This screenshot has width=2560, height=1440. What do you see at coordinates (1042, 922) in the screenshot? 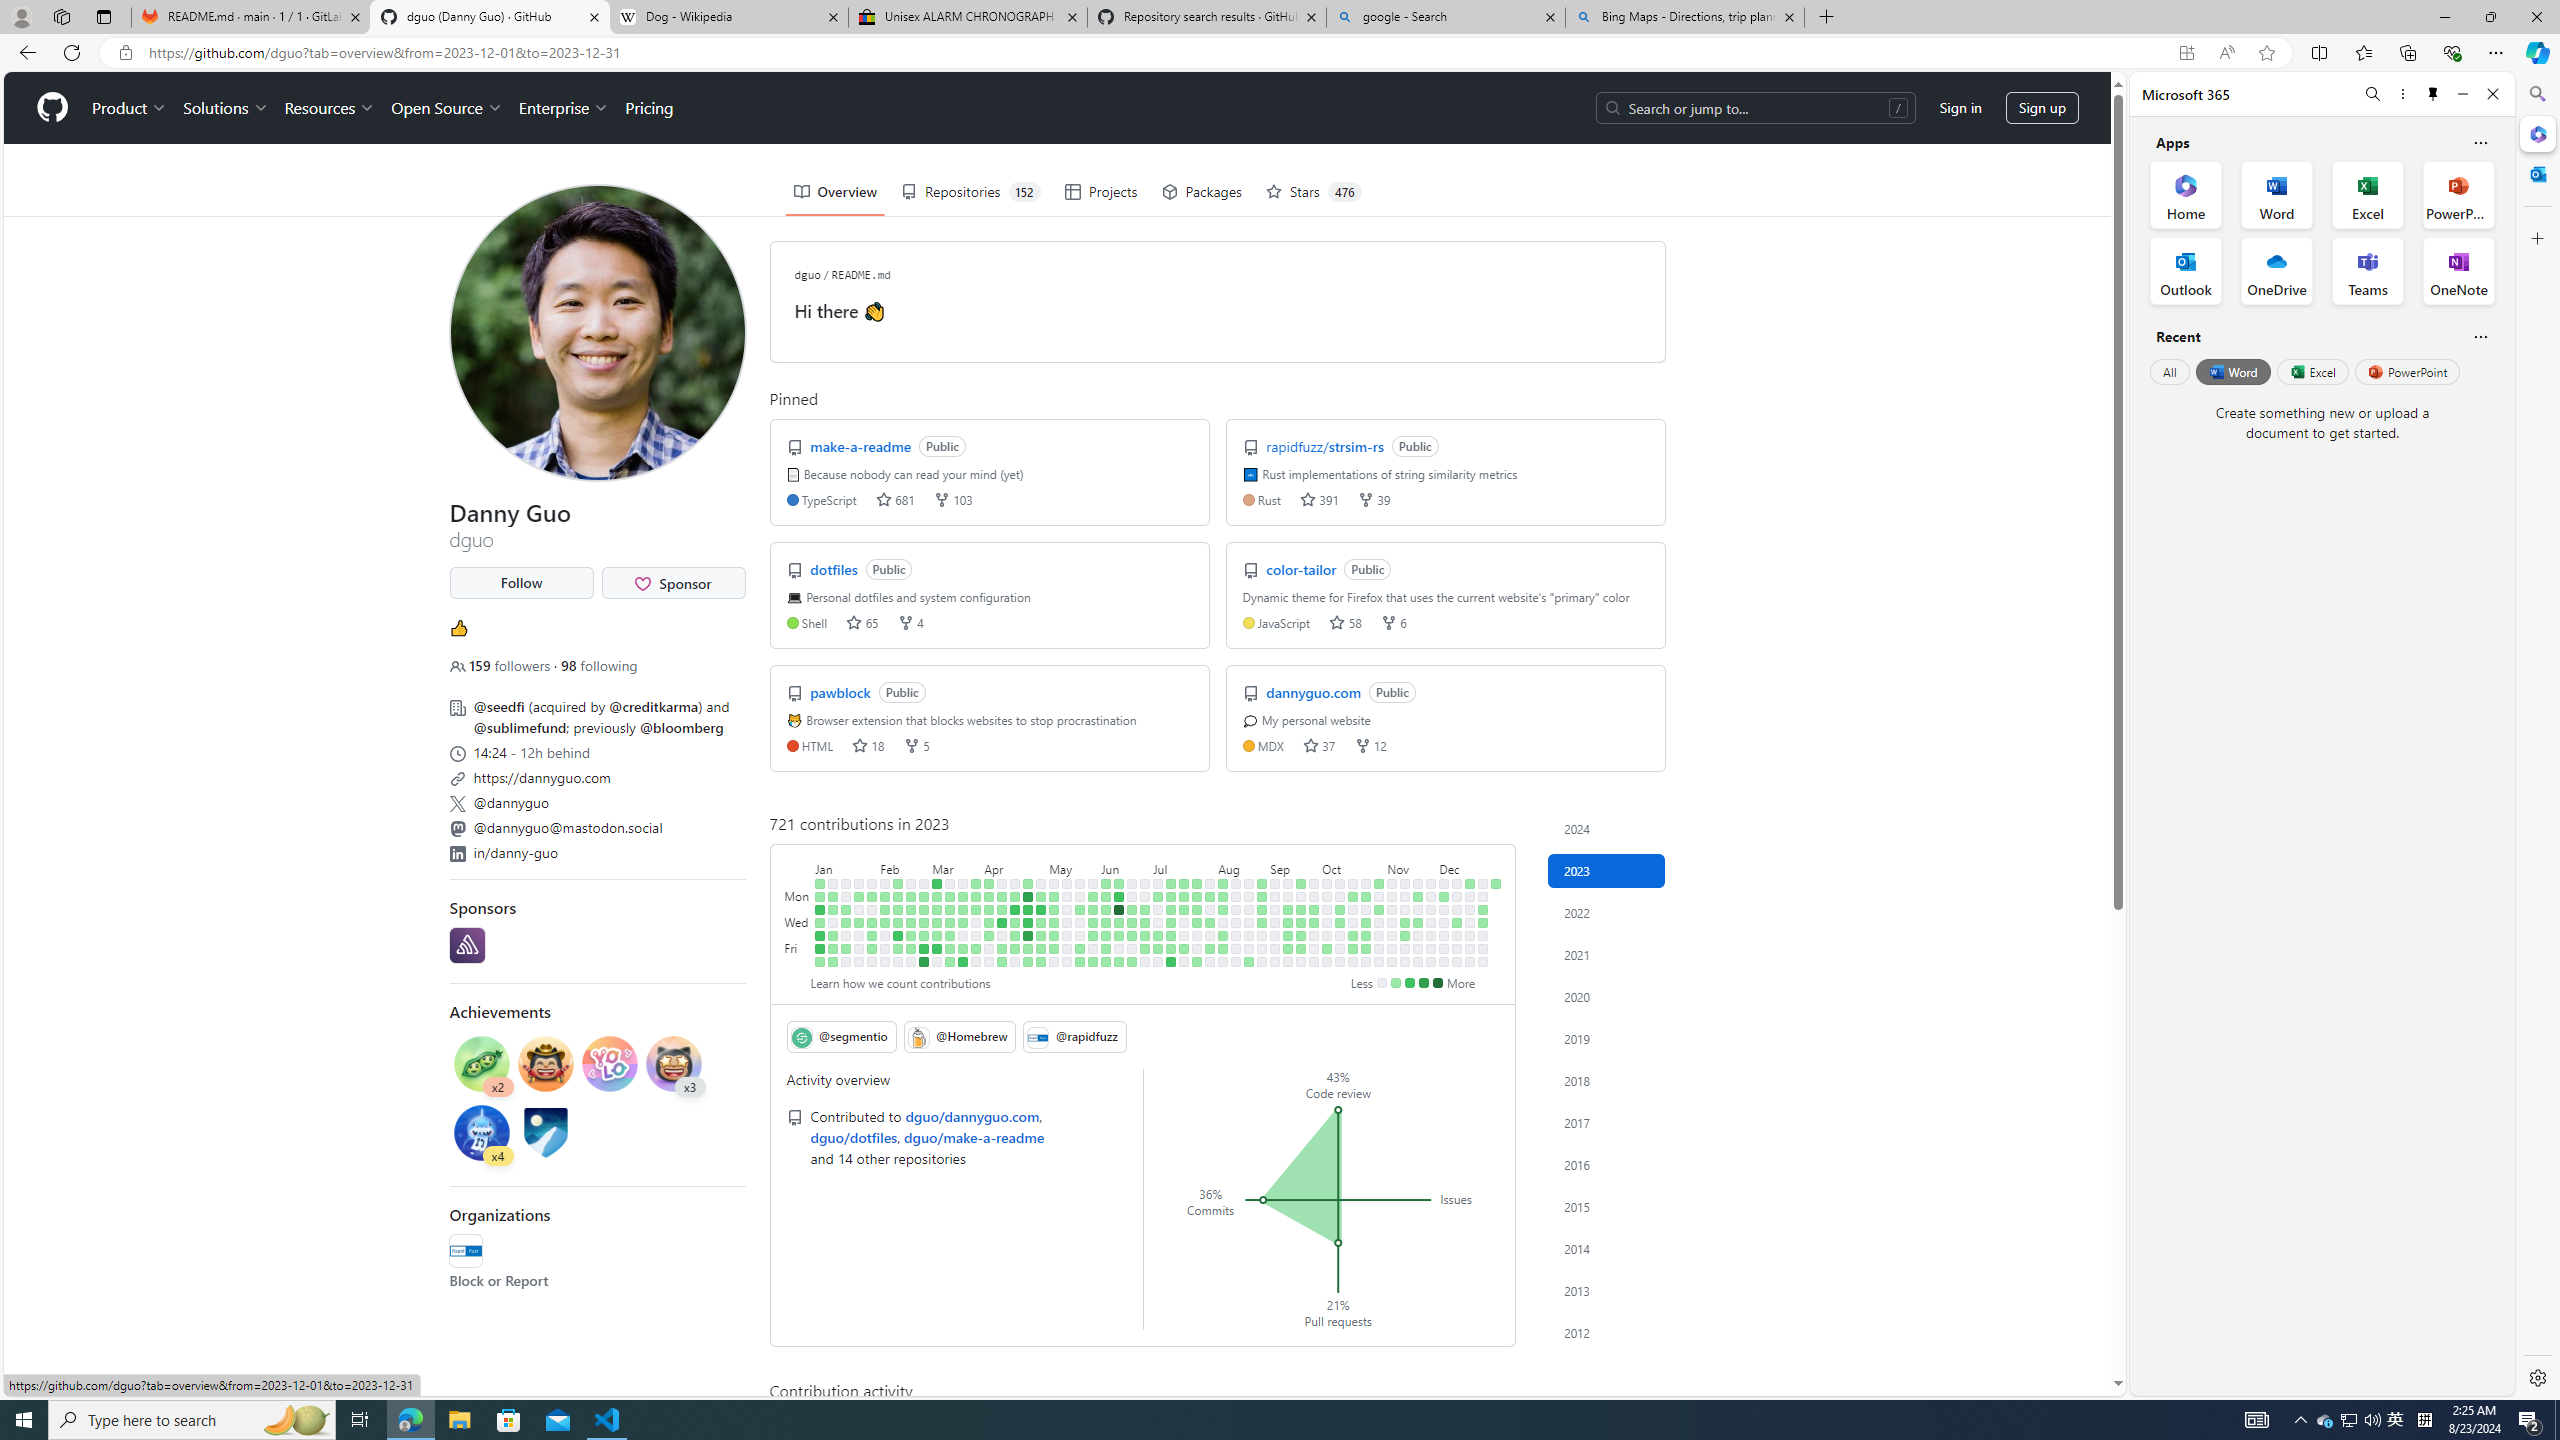
I see `5 contributions on May 3rd.` at bounding box center [1042, 922].